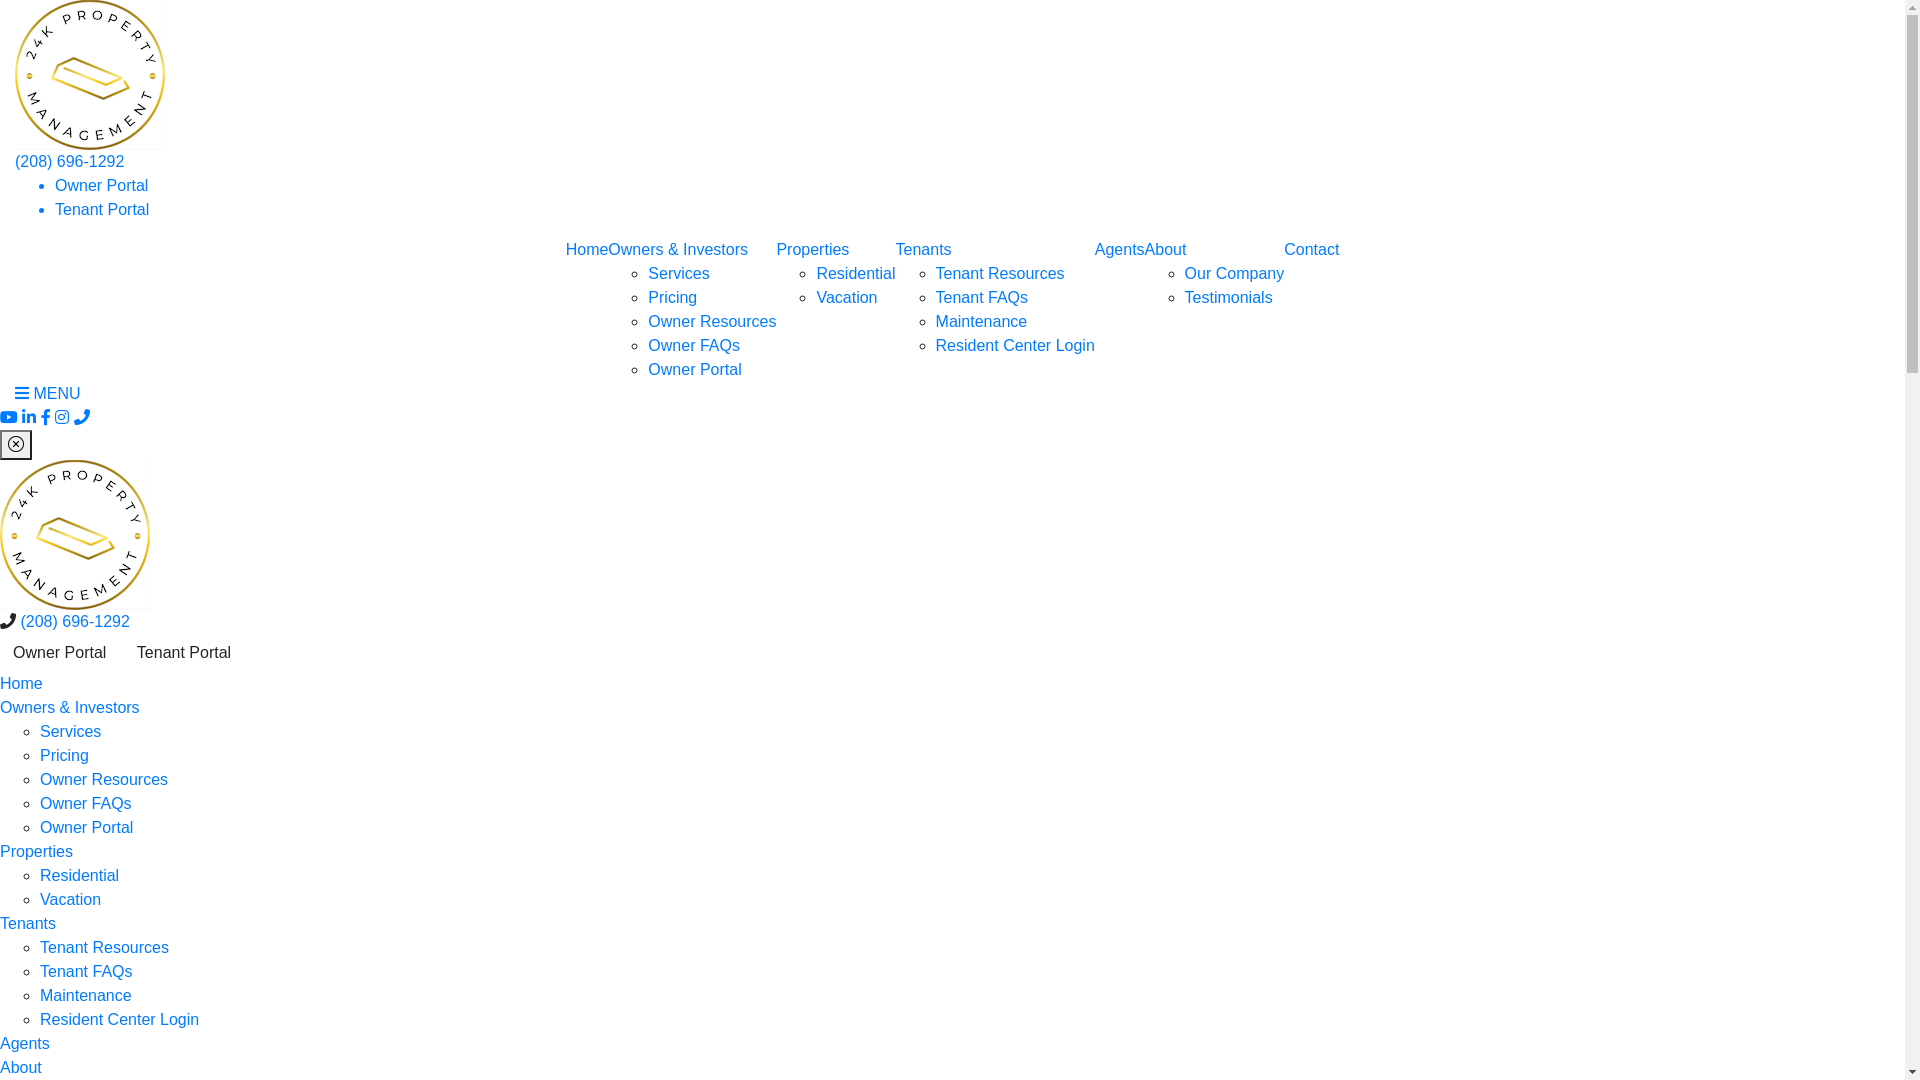  What do you see at coordinates (64, 756) in the screenshot?
I see `Pricing` at bounding box center [64, 756].